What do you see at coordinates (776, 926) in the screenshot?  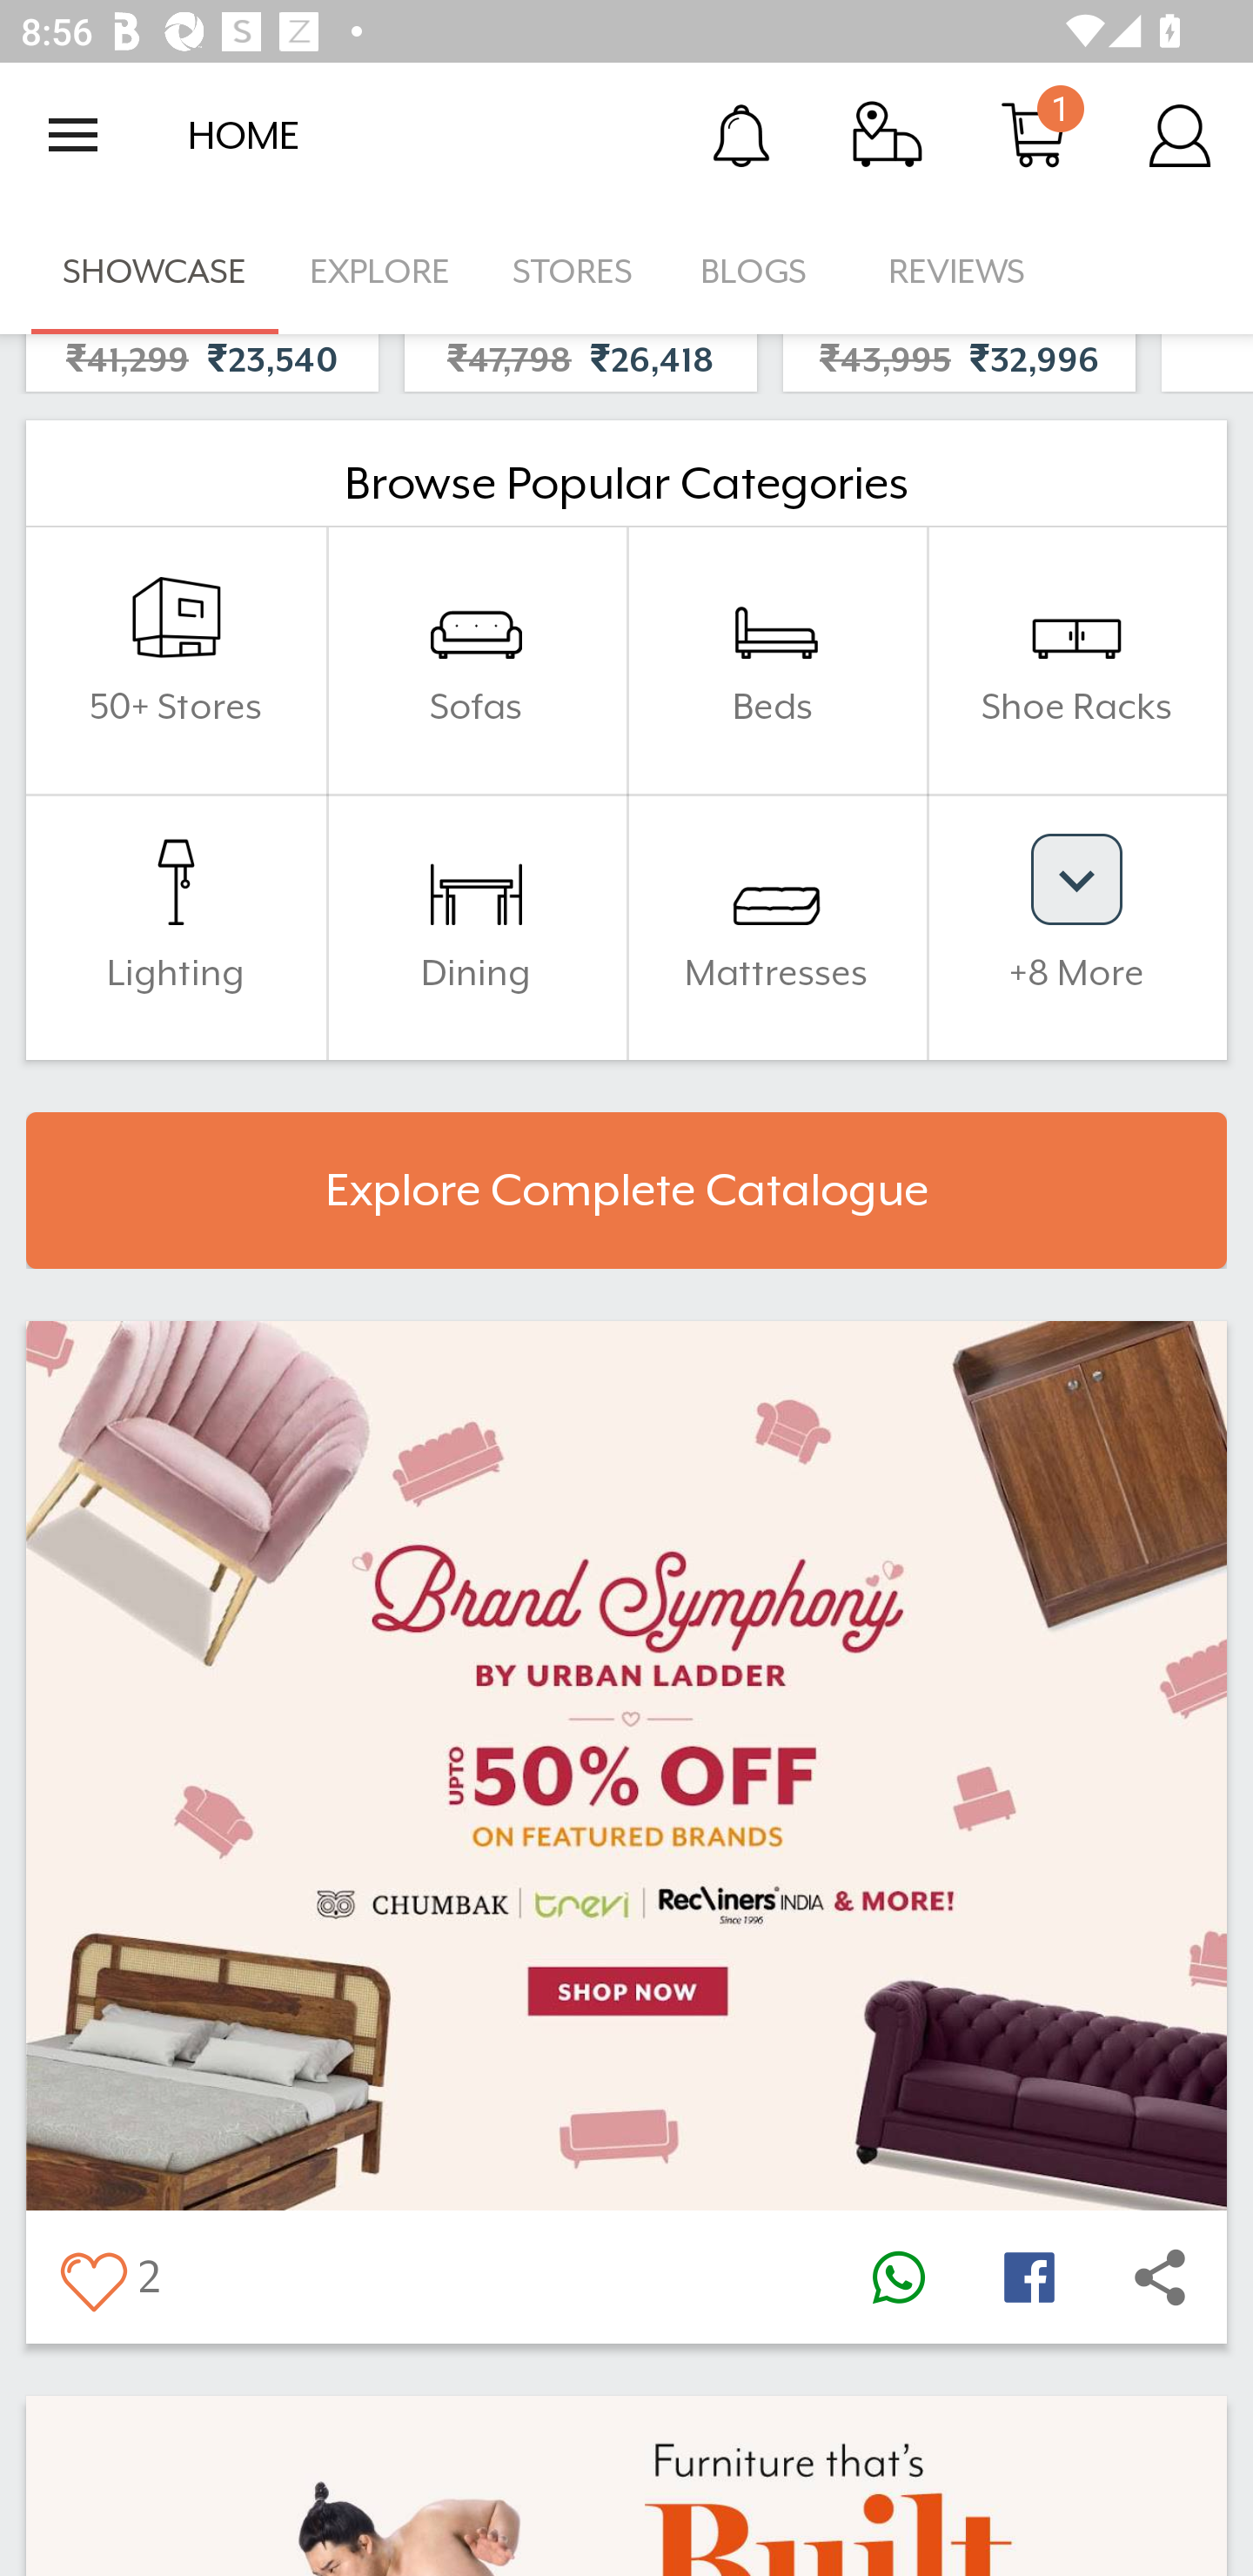 I see `Mattresses` at bounding box center [776, 926].